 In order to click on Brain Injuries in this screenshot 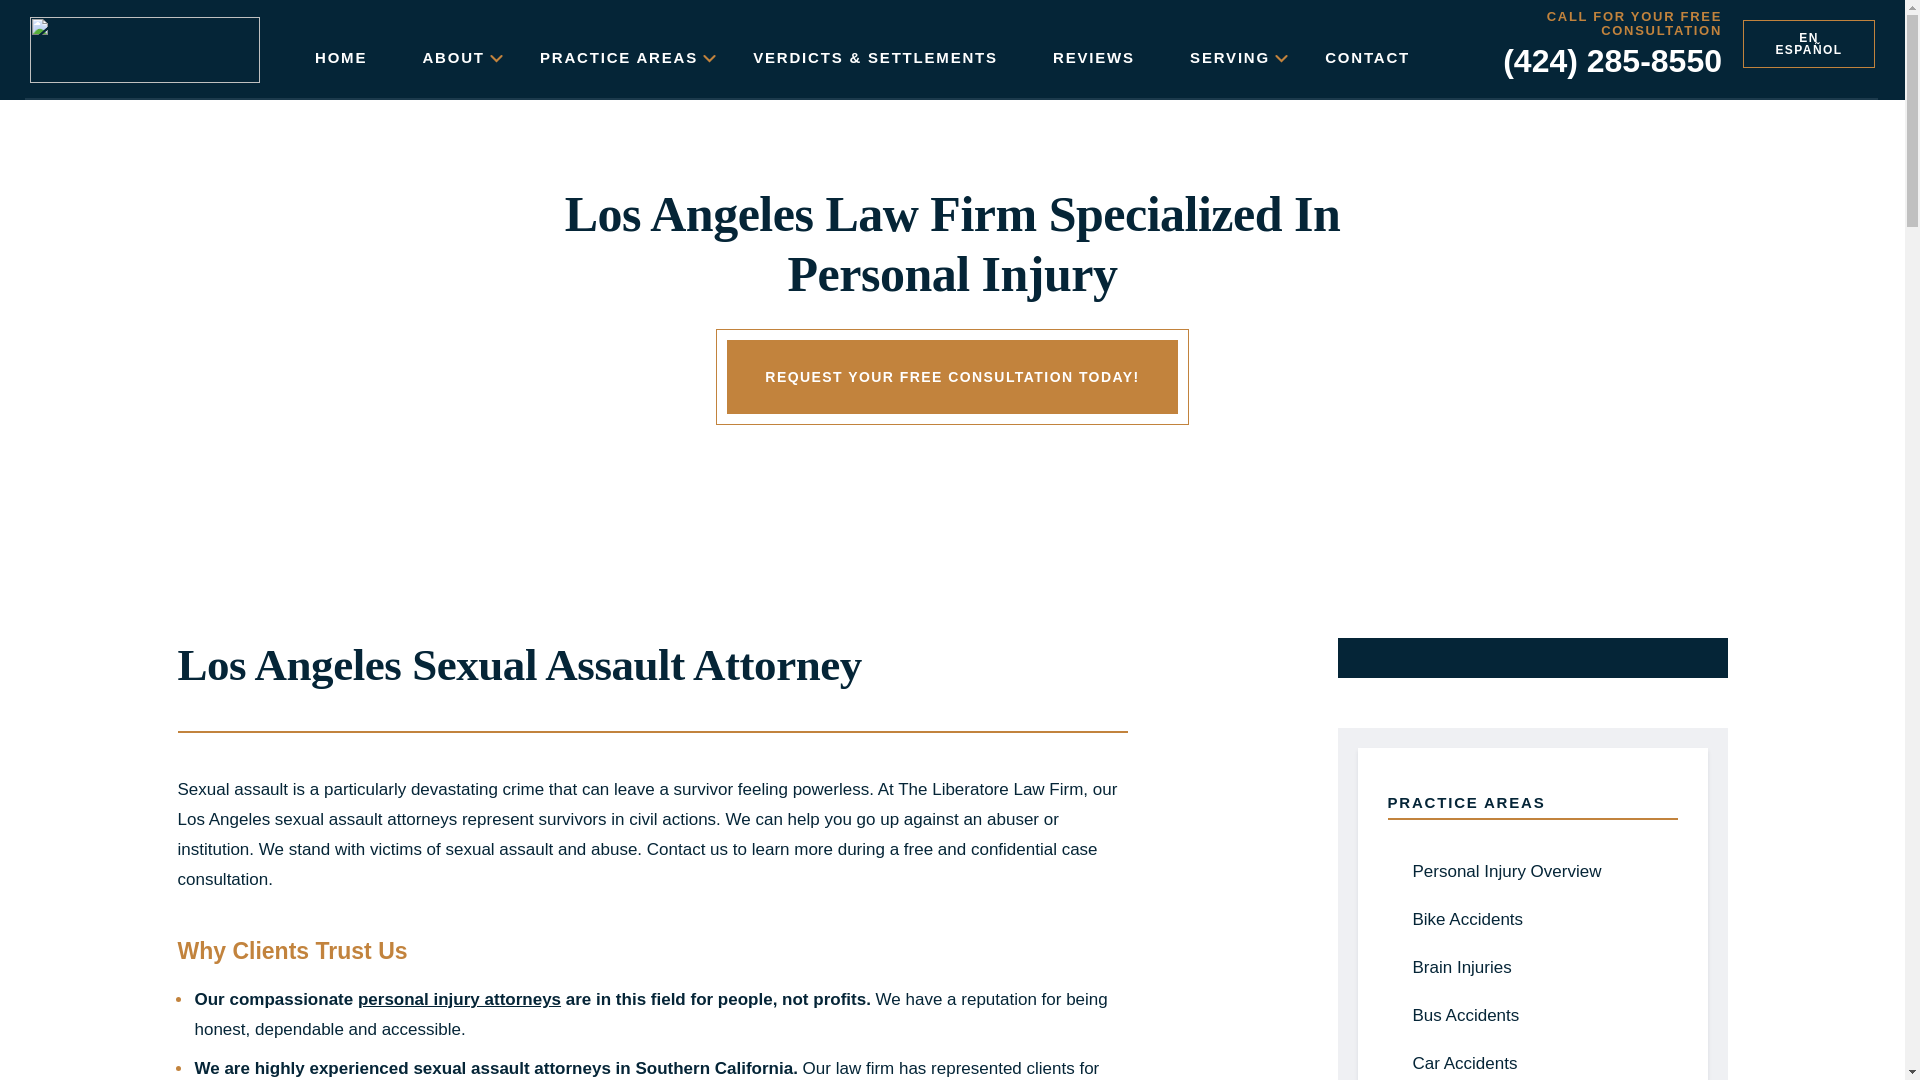, I will do `click(1532, 968)`.